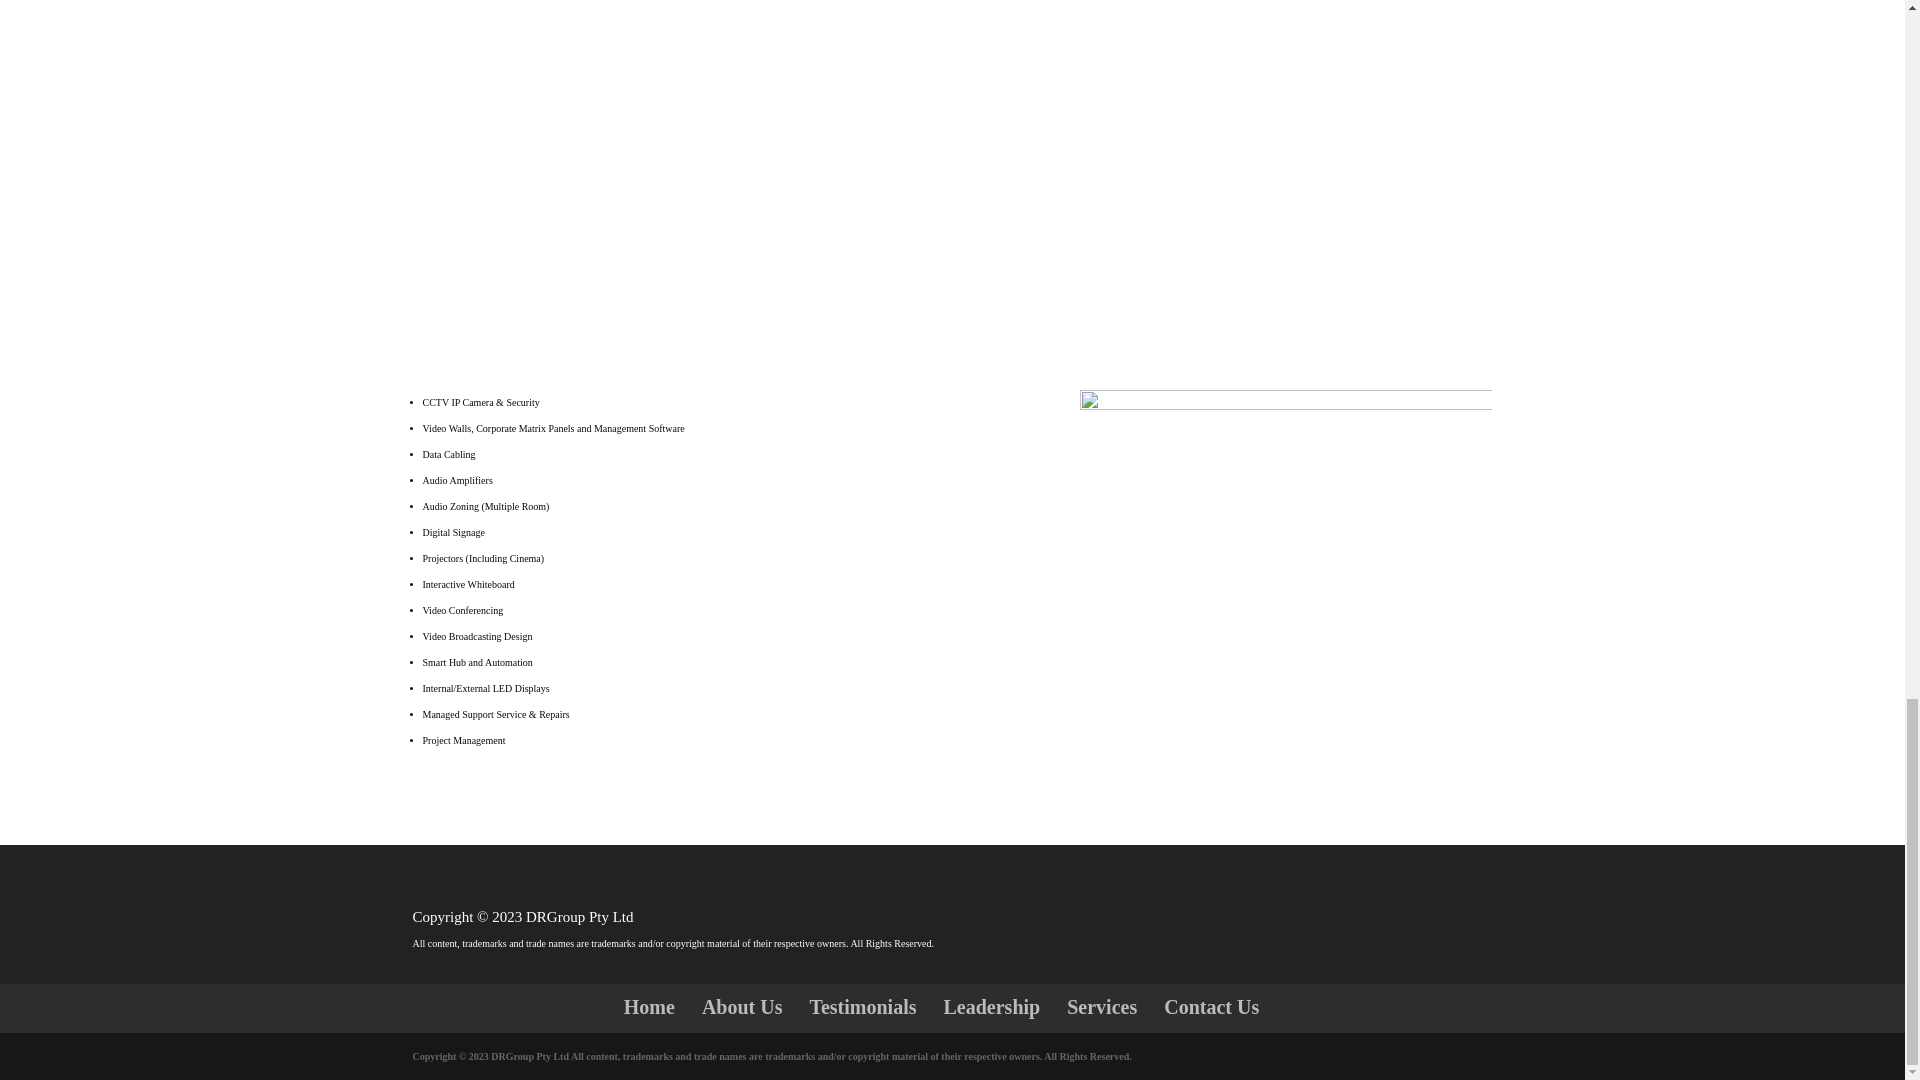 This screenshot has height=1080, width=1920. I want to click on Leadership, so click(992, 1006).